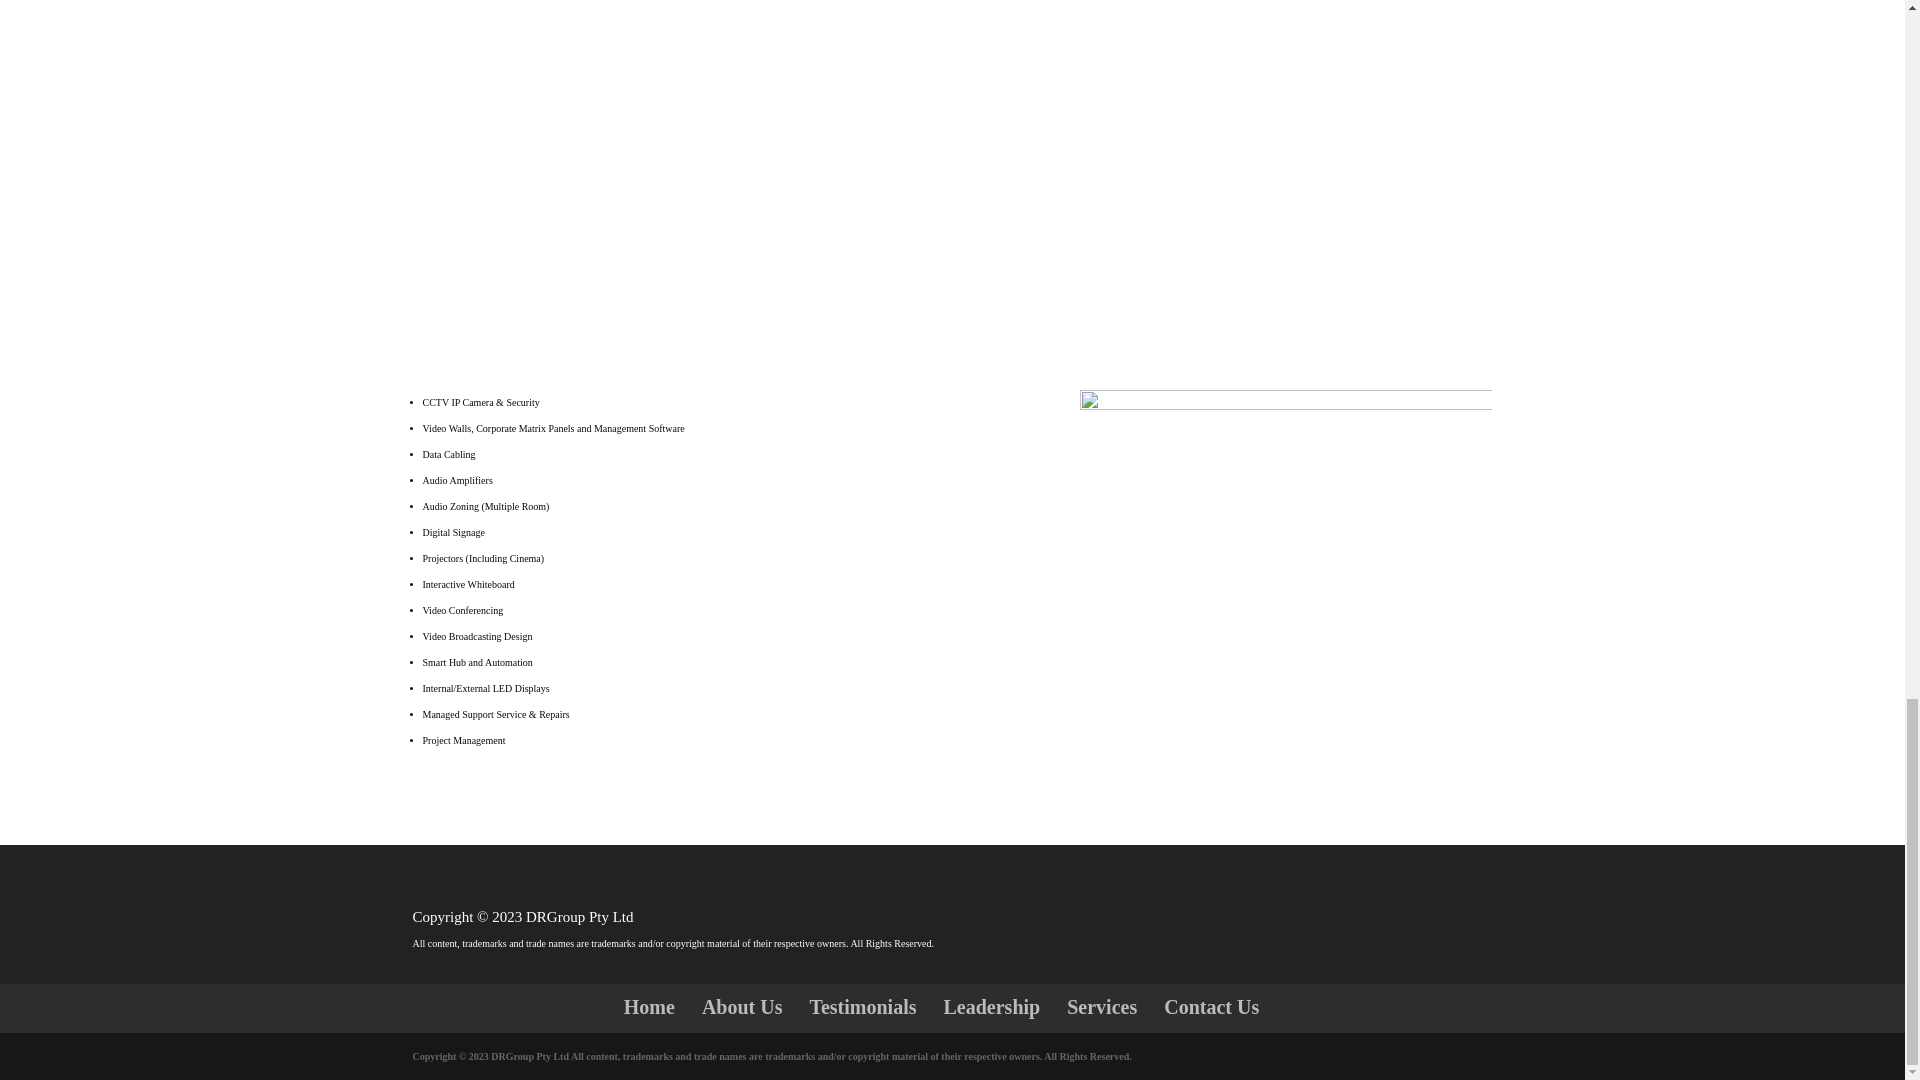 This screenshot has height=1080, width=1920. I want to click on Leadership, so click(992, 1006).